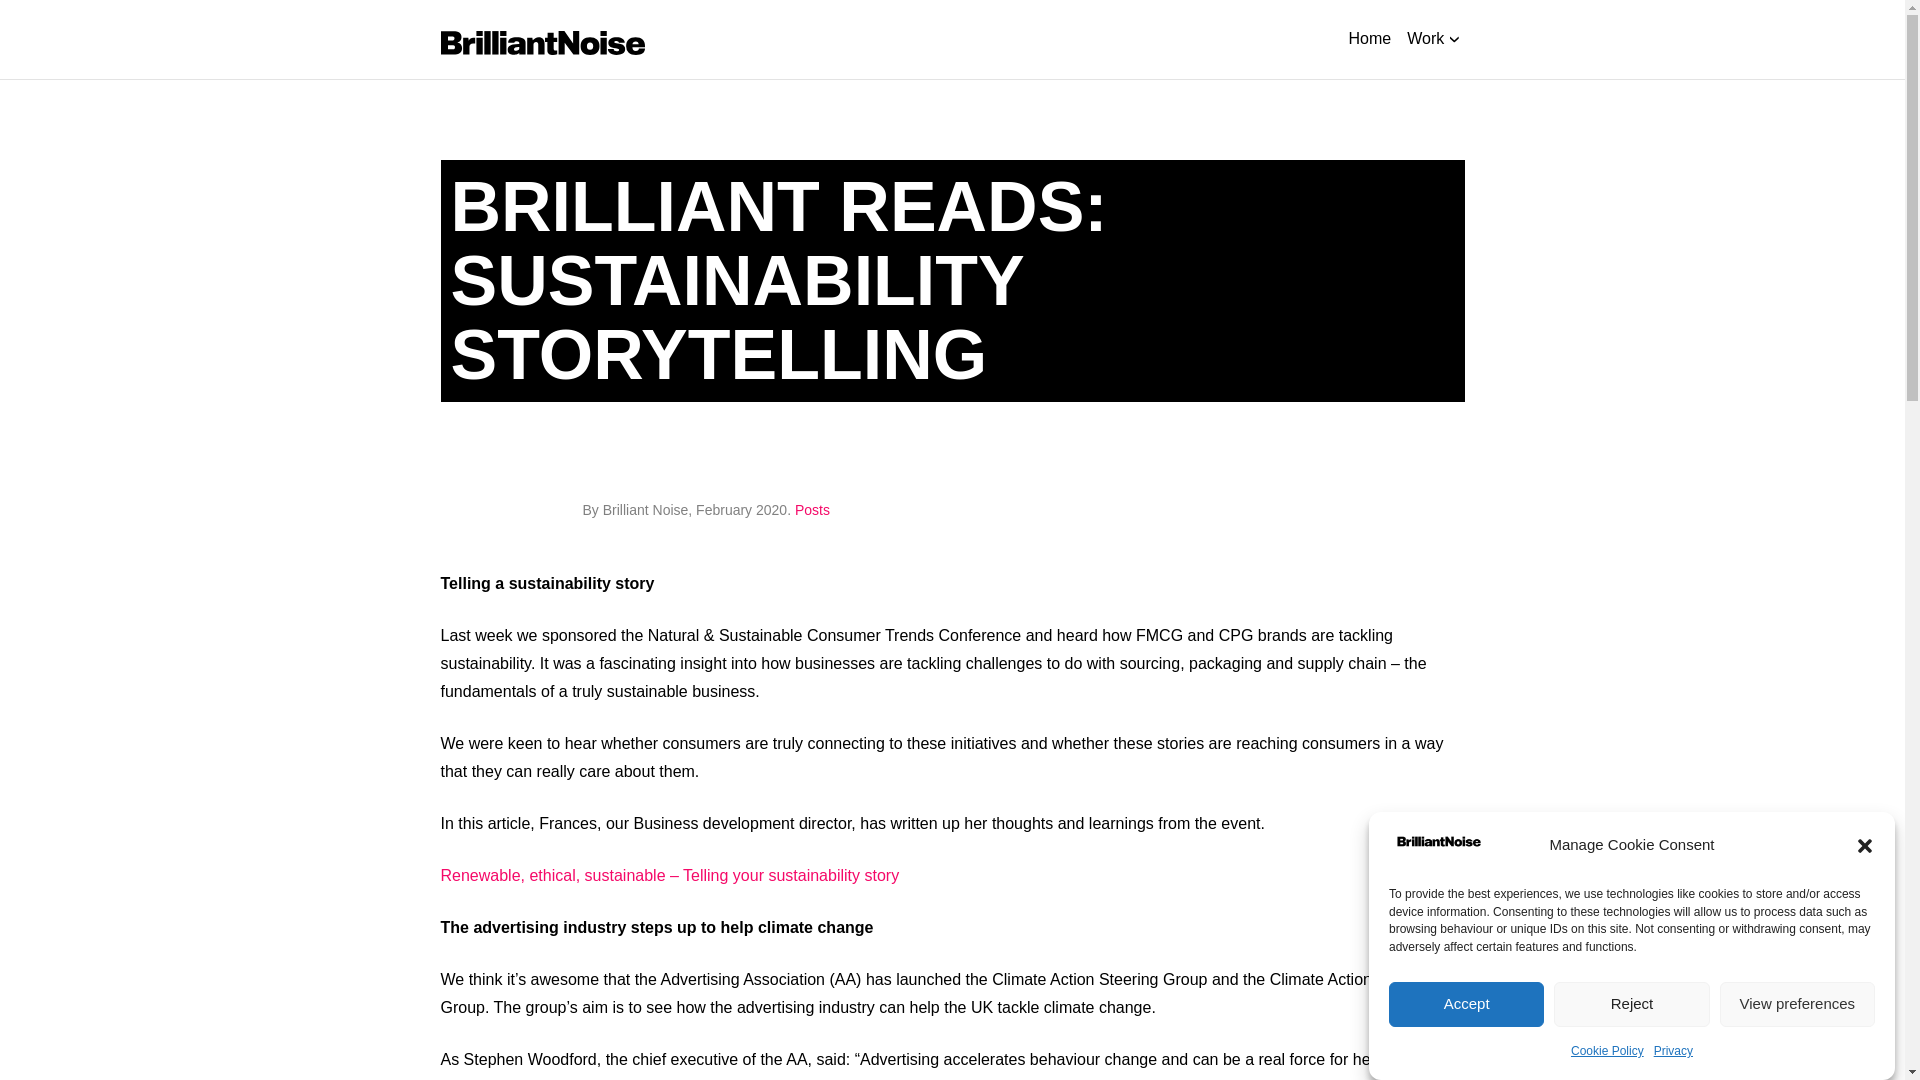  Describe the element at coordinates (1431, 39) in the screenshot. I see `Work` at that location.